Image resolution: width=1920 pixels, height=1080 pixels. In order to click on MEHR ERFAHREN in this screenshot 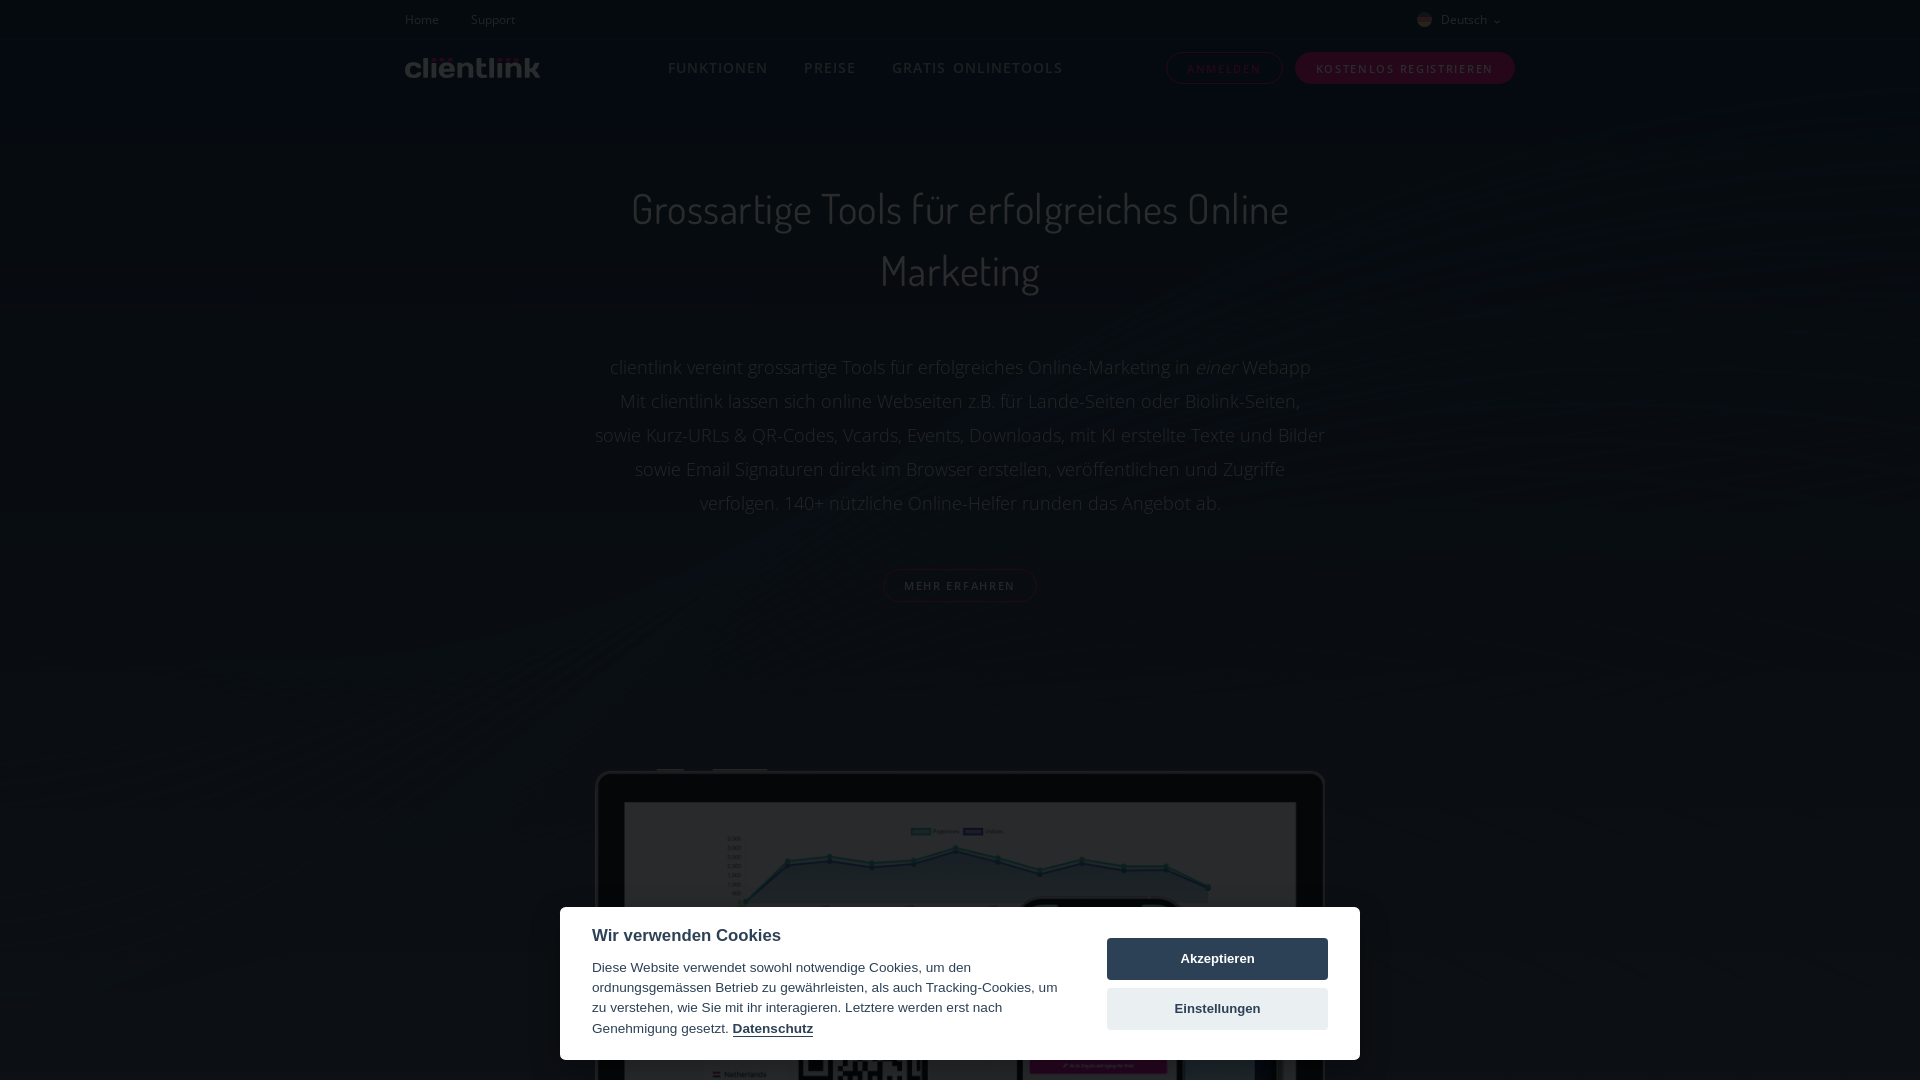, I will do `click(960, 586)`.